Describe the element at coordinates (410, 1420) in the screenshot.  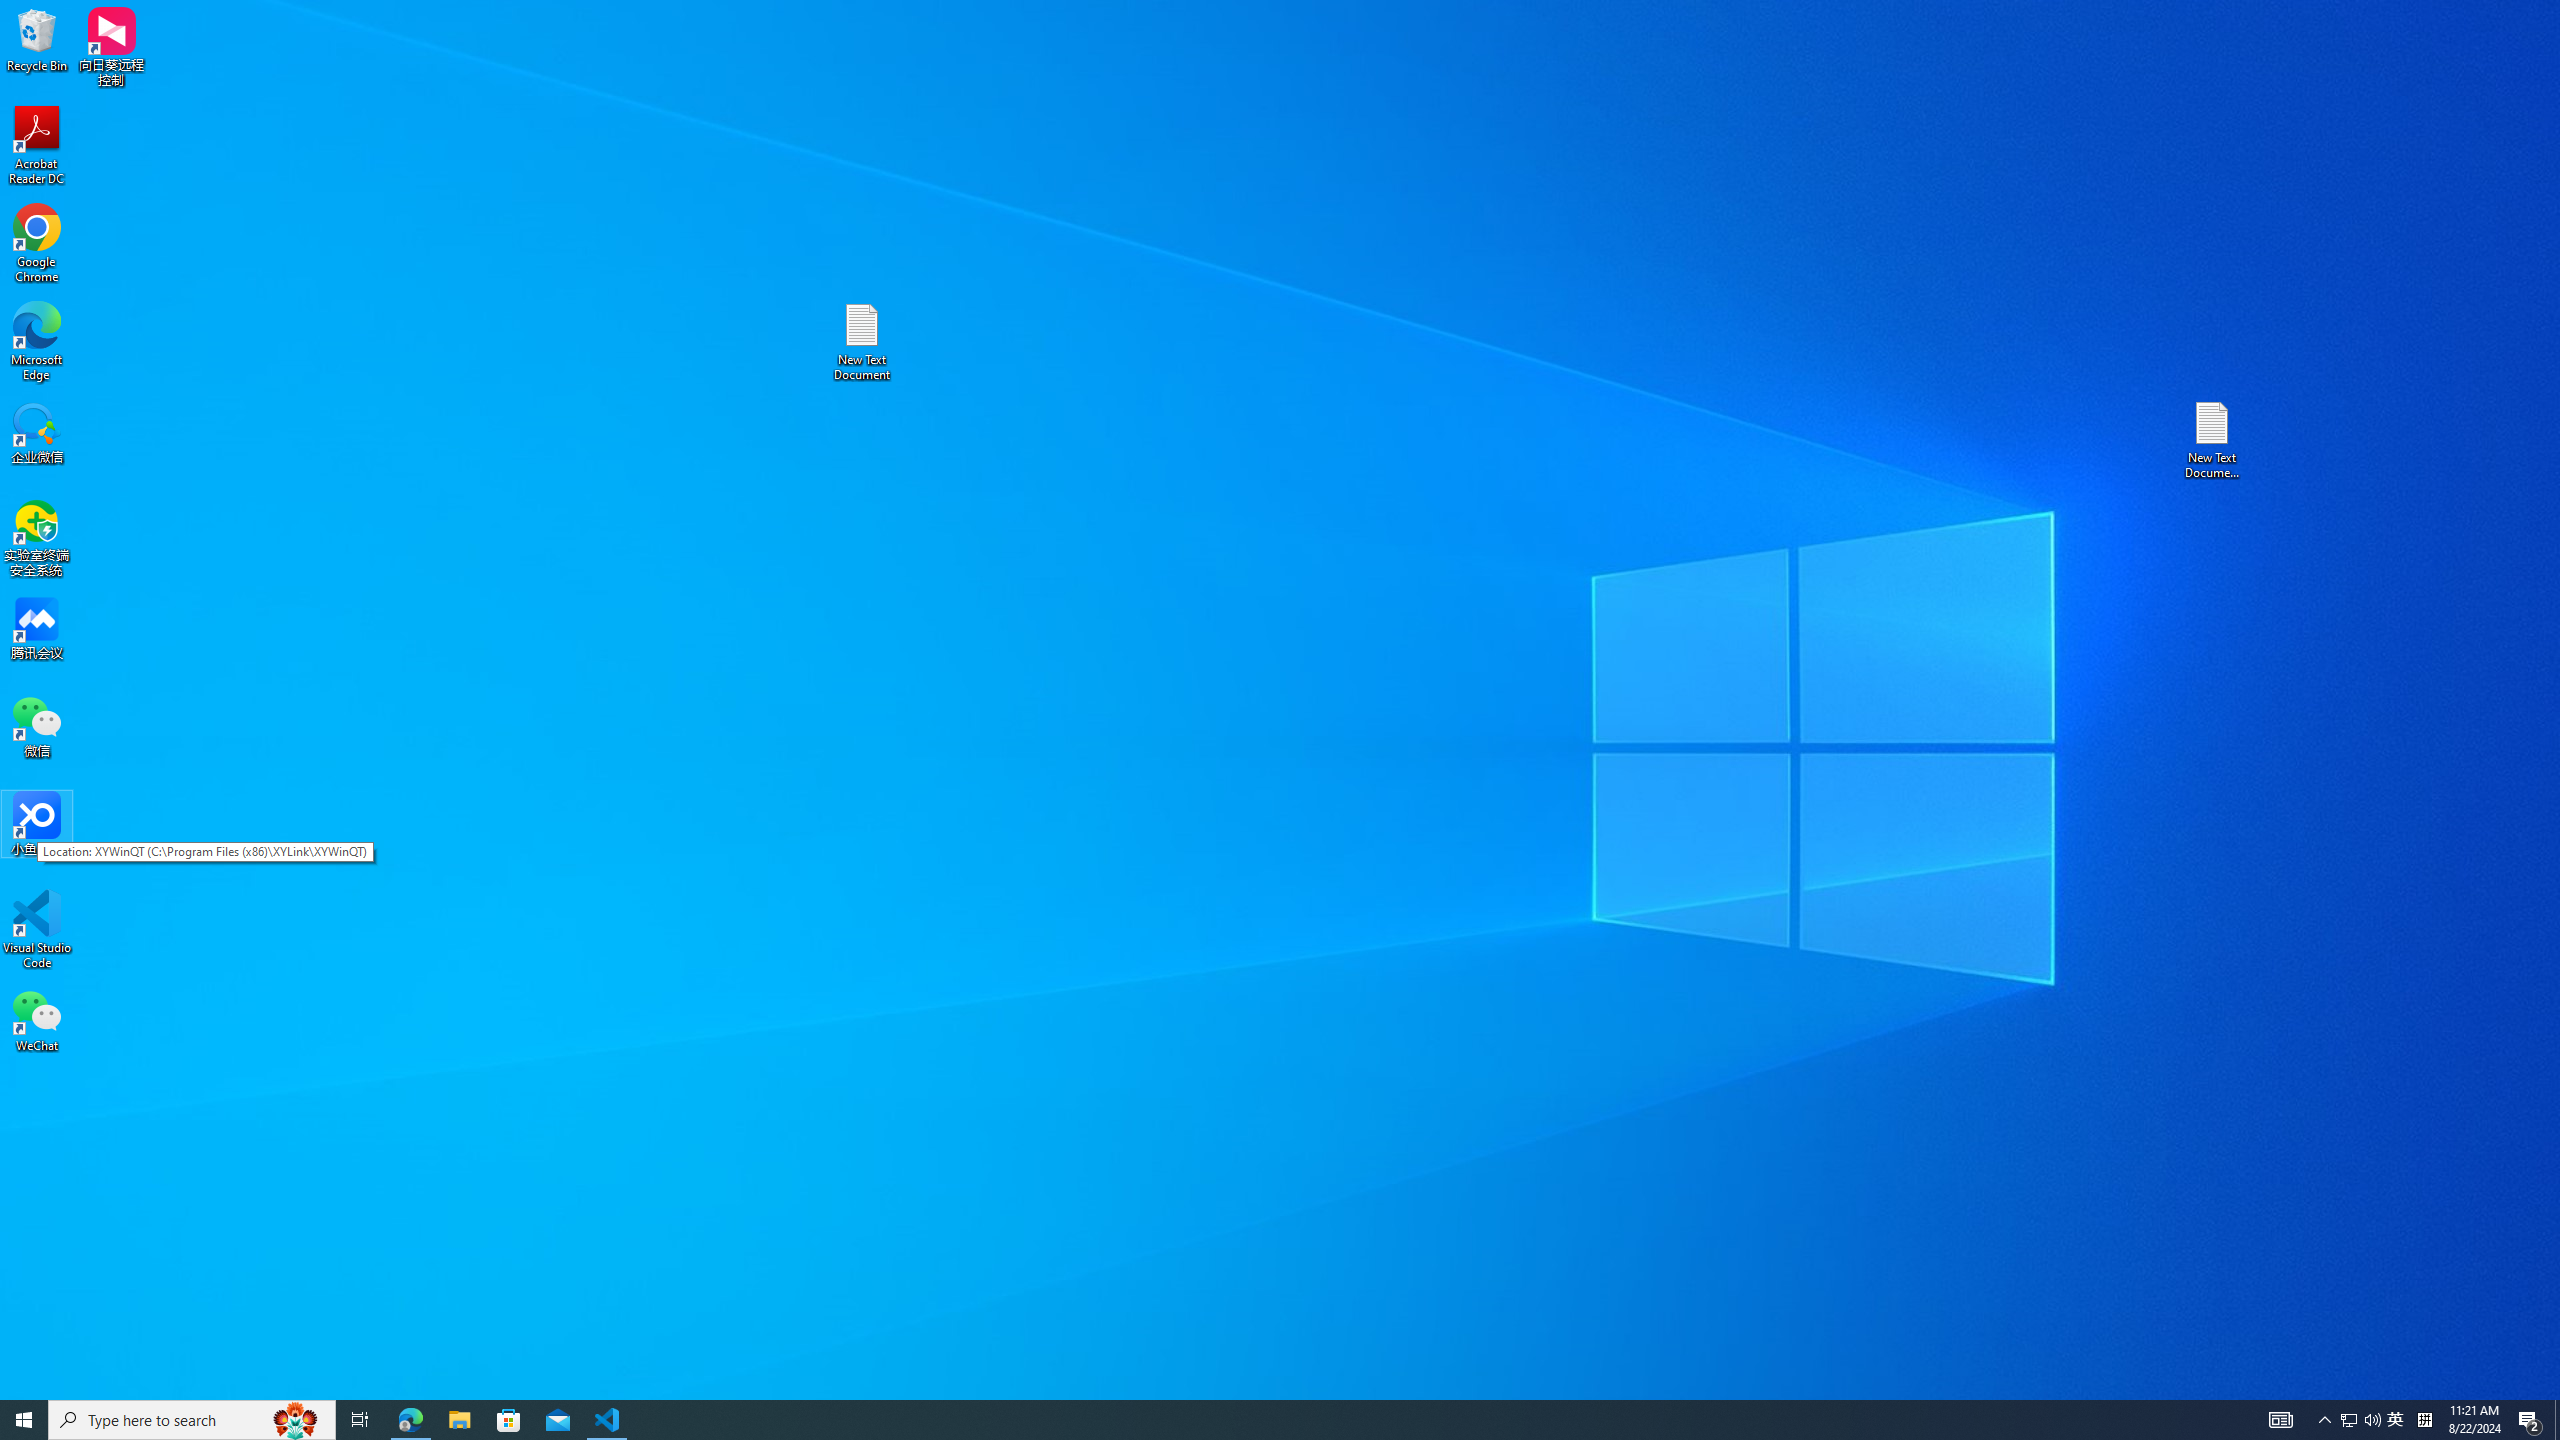
I see `Microsoft Edge - 1 running window` at that location.